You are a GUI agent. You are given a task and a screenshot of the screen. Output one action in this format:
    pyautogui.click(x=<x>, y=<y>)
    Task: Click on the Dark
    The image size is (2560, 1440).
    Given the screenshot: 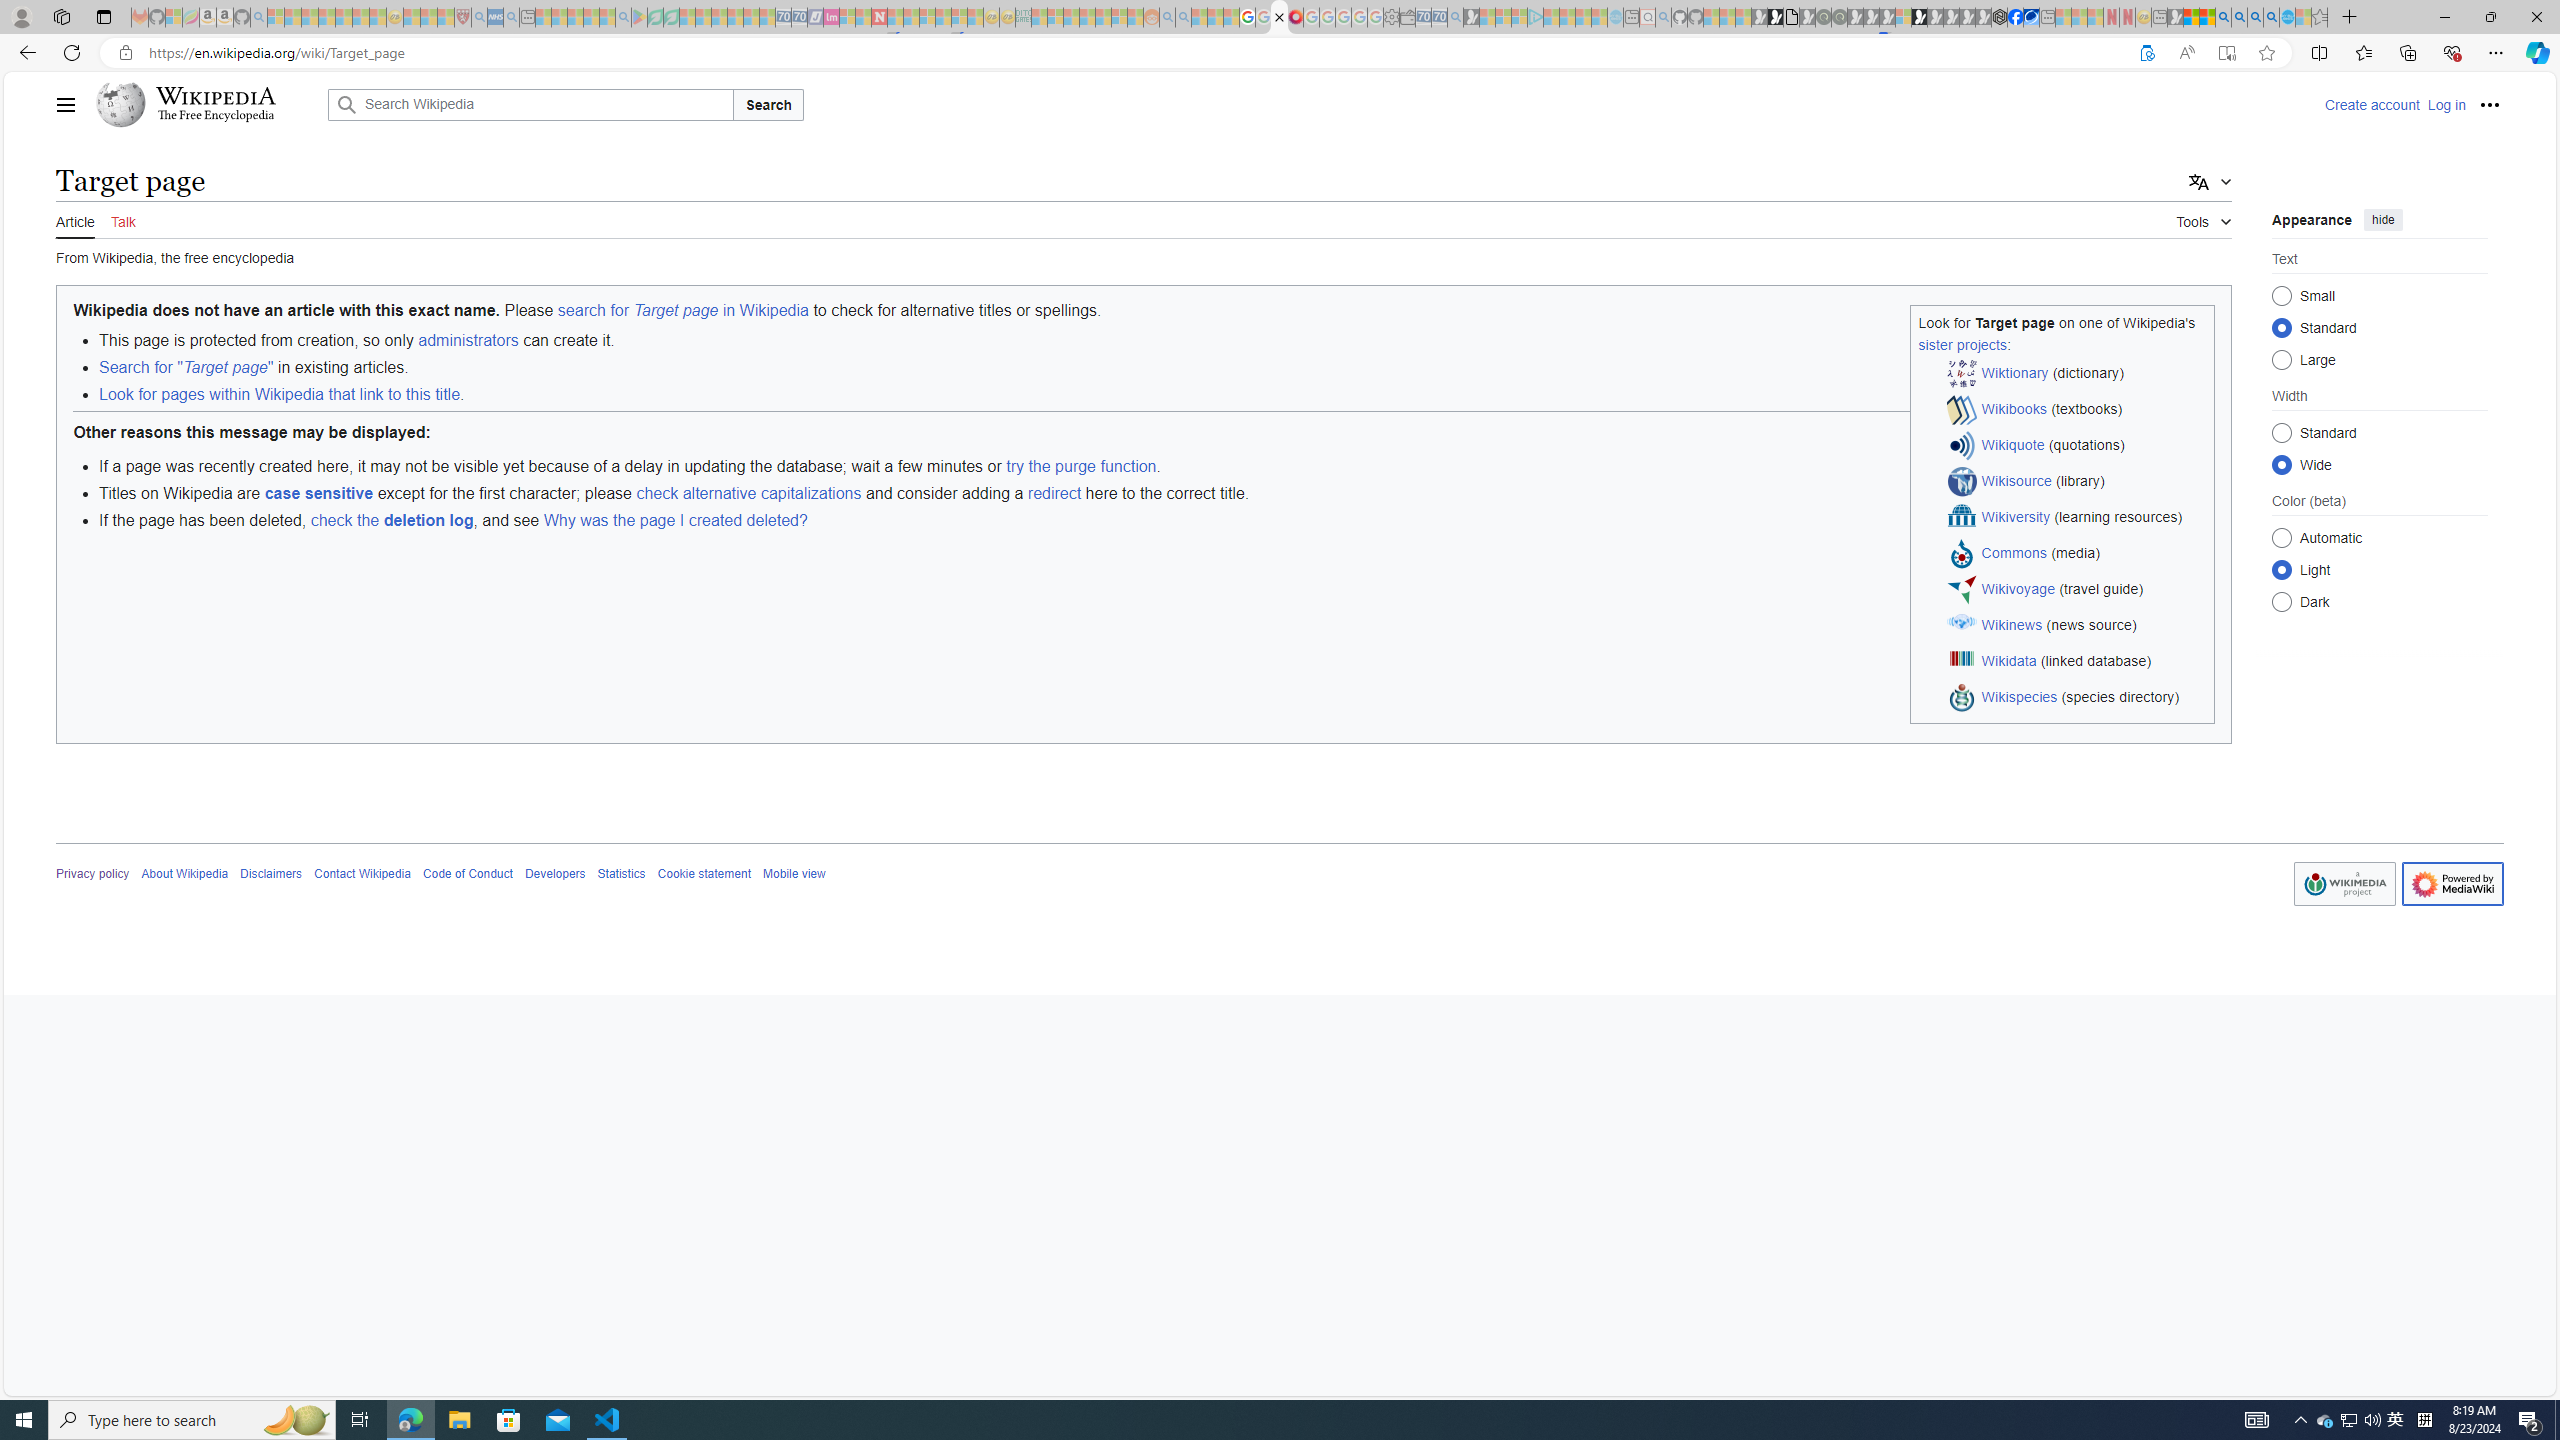 What is the action you would take?
    pyautogui.click(x=2282, y=601)
    